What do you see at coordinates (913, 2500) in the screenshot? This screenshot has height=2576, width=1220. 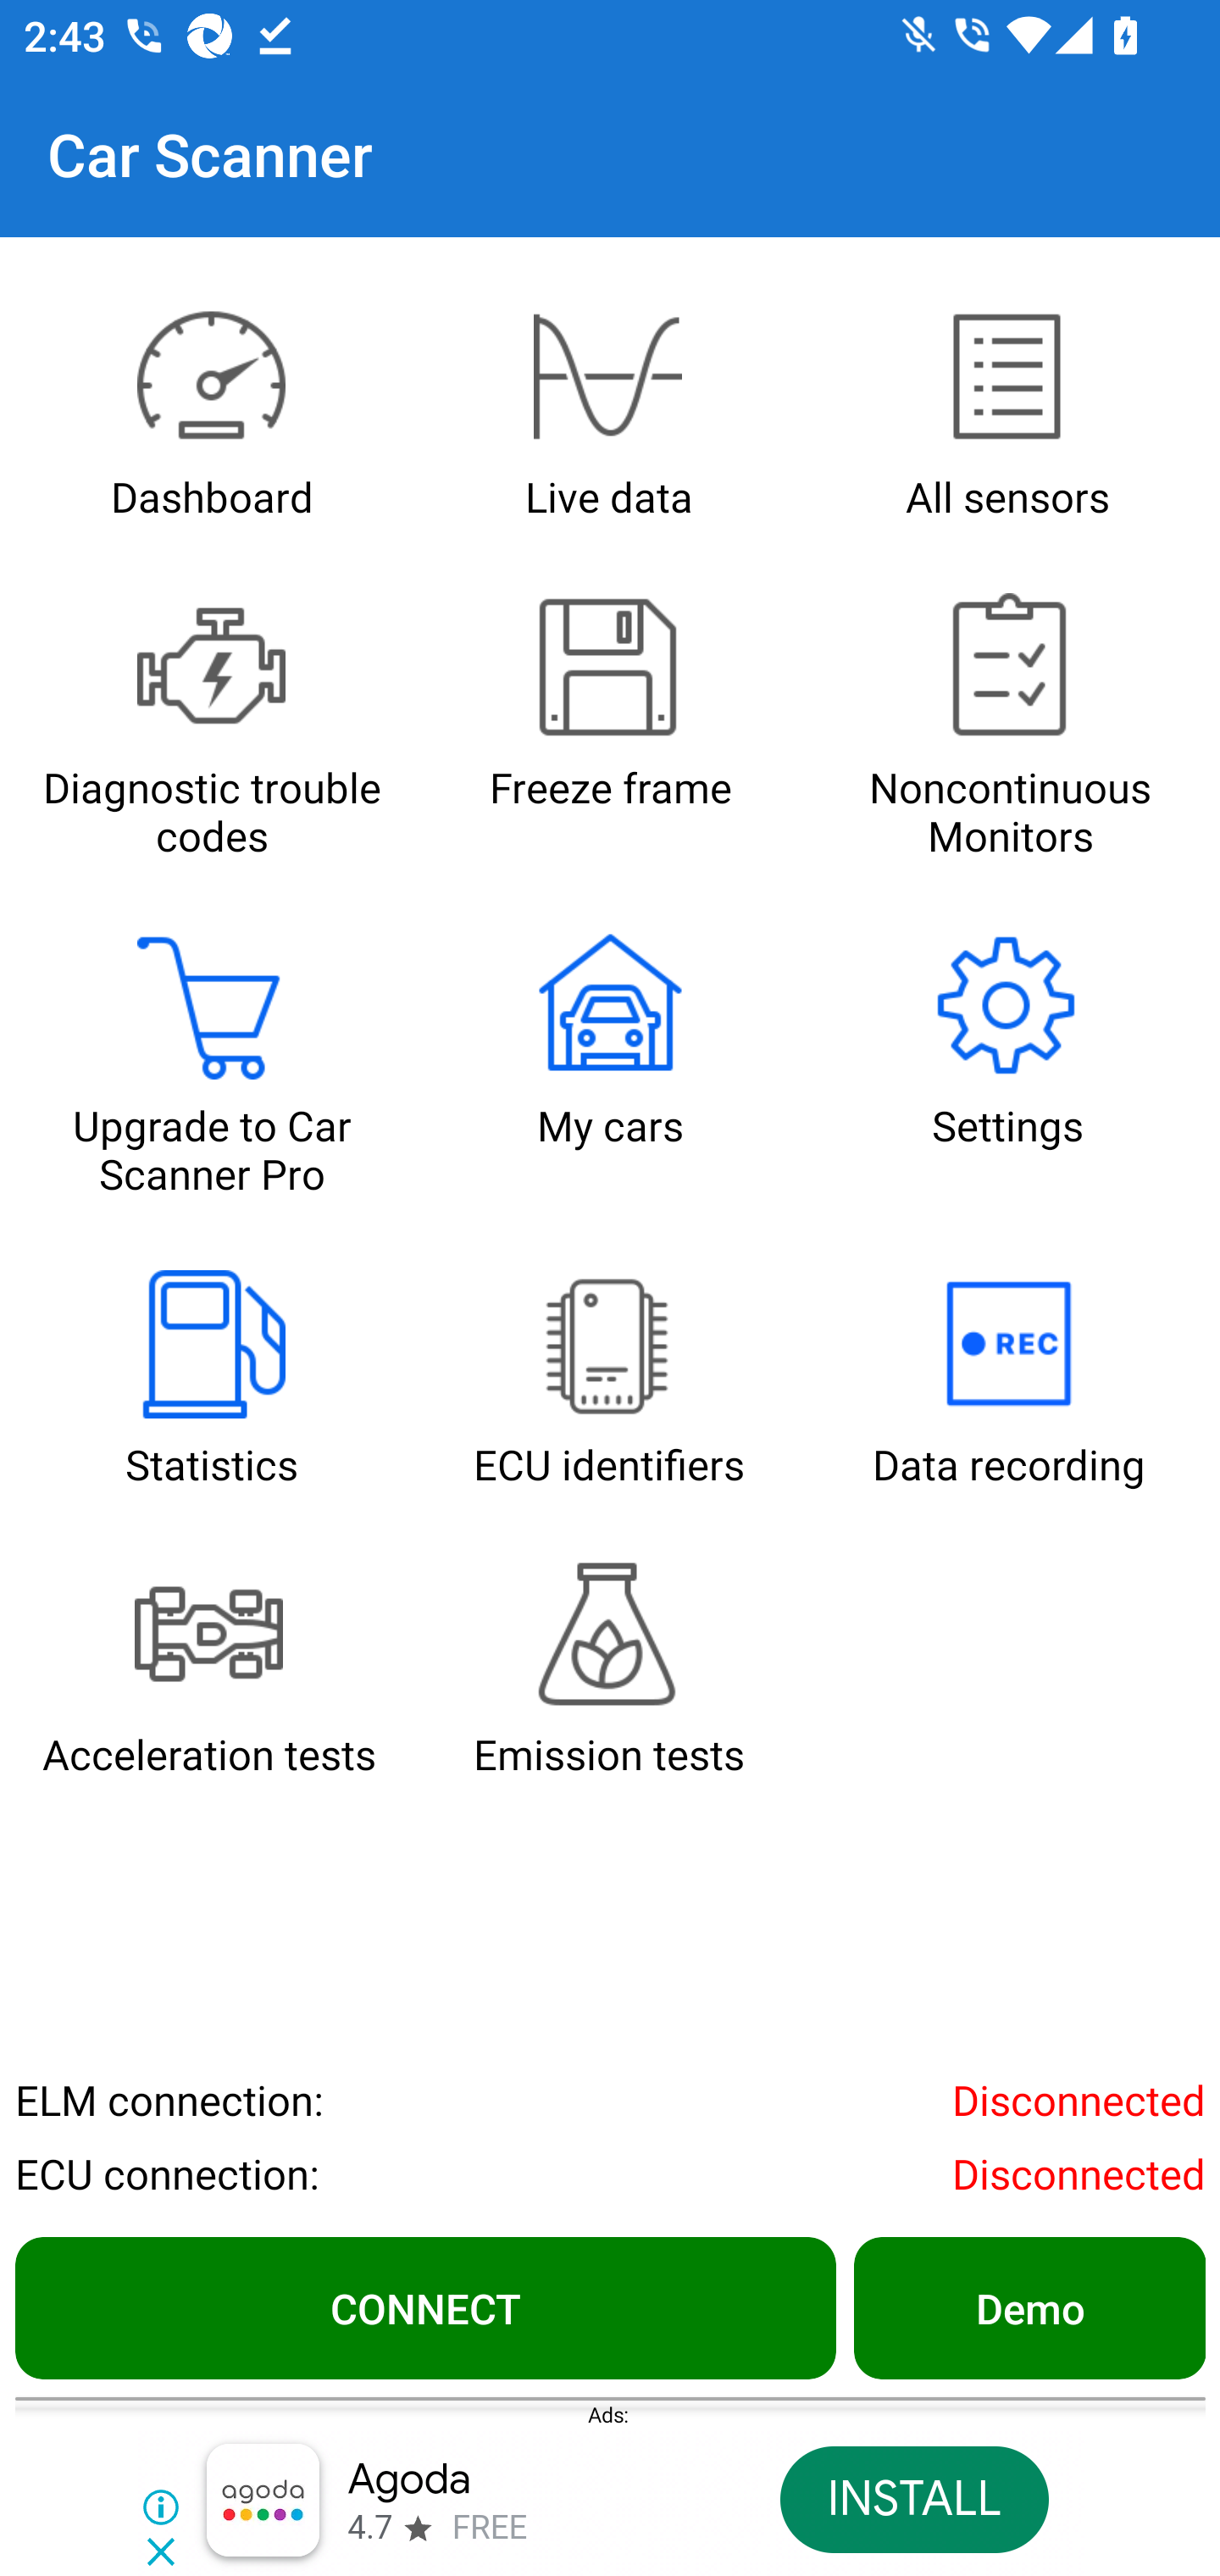 I see `INSTALL` at bounding box center [913, 2500].